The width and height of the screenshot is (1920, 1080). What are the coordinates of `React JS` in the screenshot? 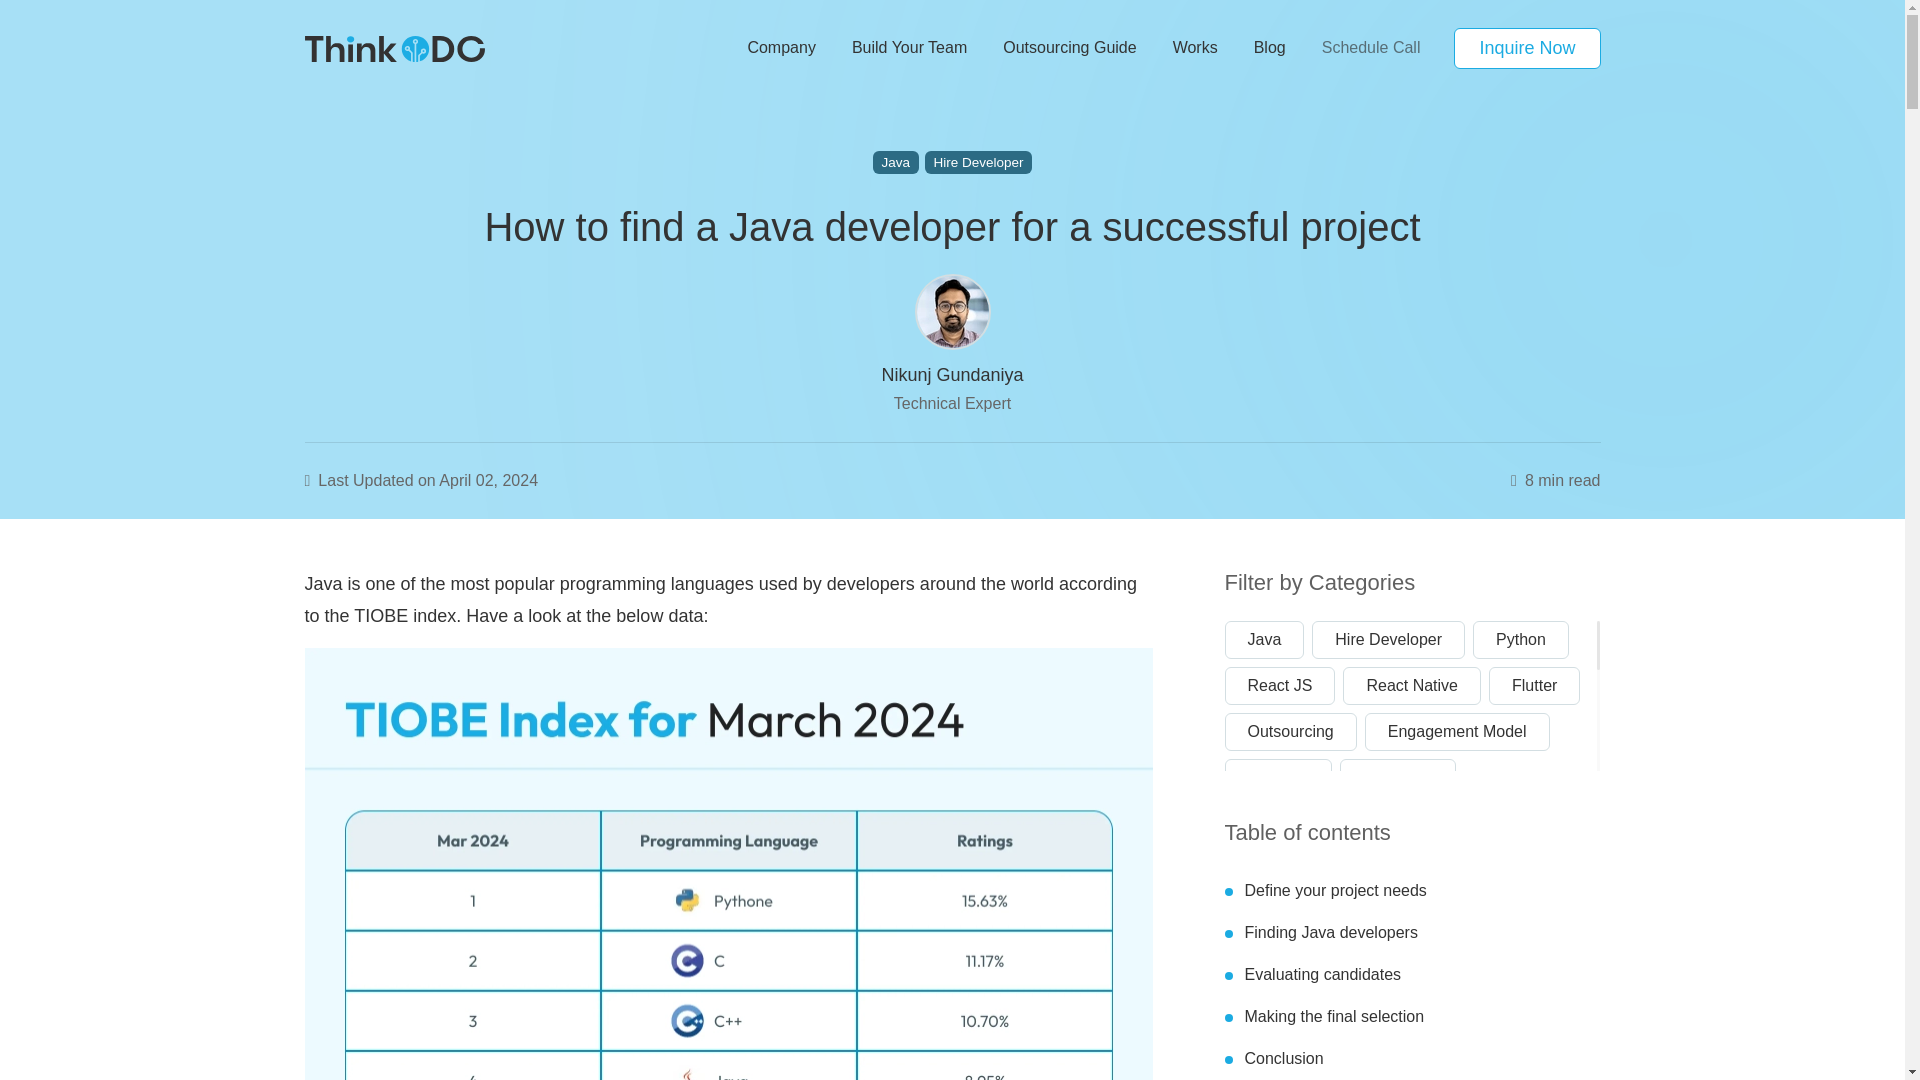 It's located at (1279, 685).